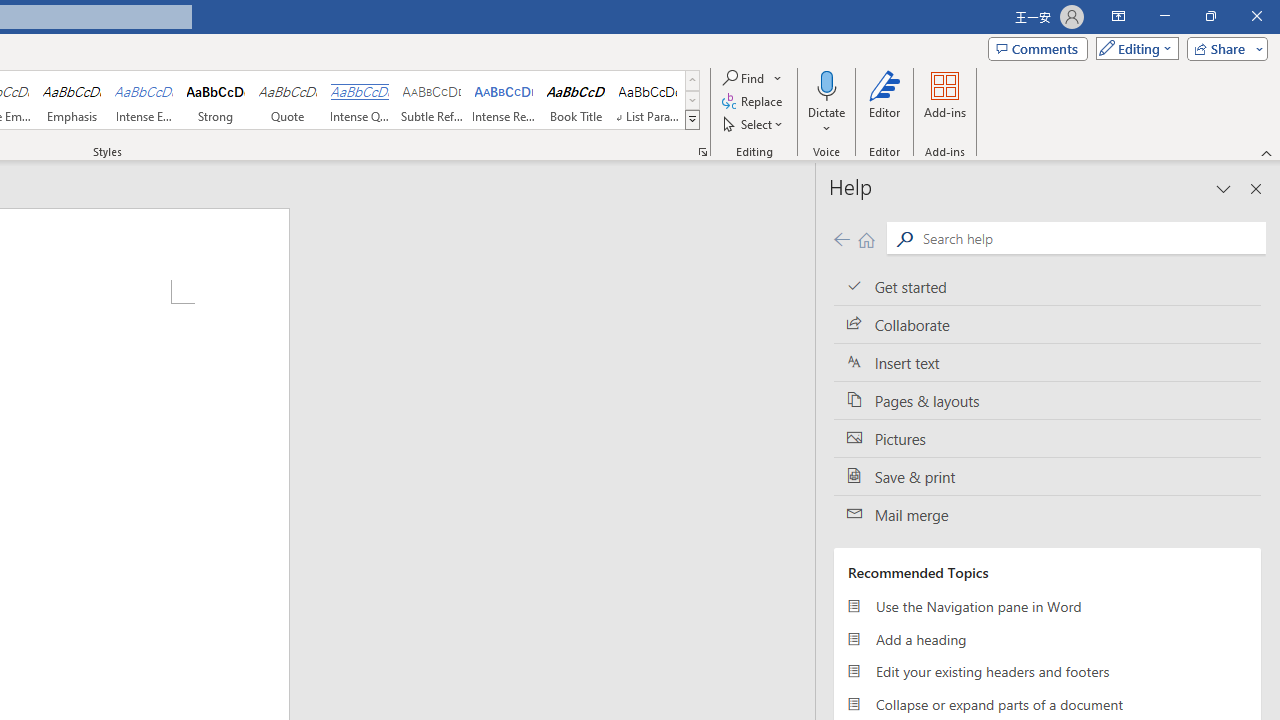  Describe the element at coordinates (1133, 48) in the screenshot. I see `Mode` at that location.